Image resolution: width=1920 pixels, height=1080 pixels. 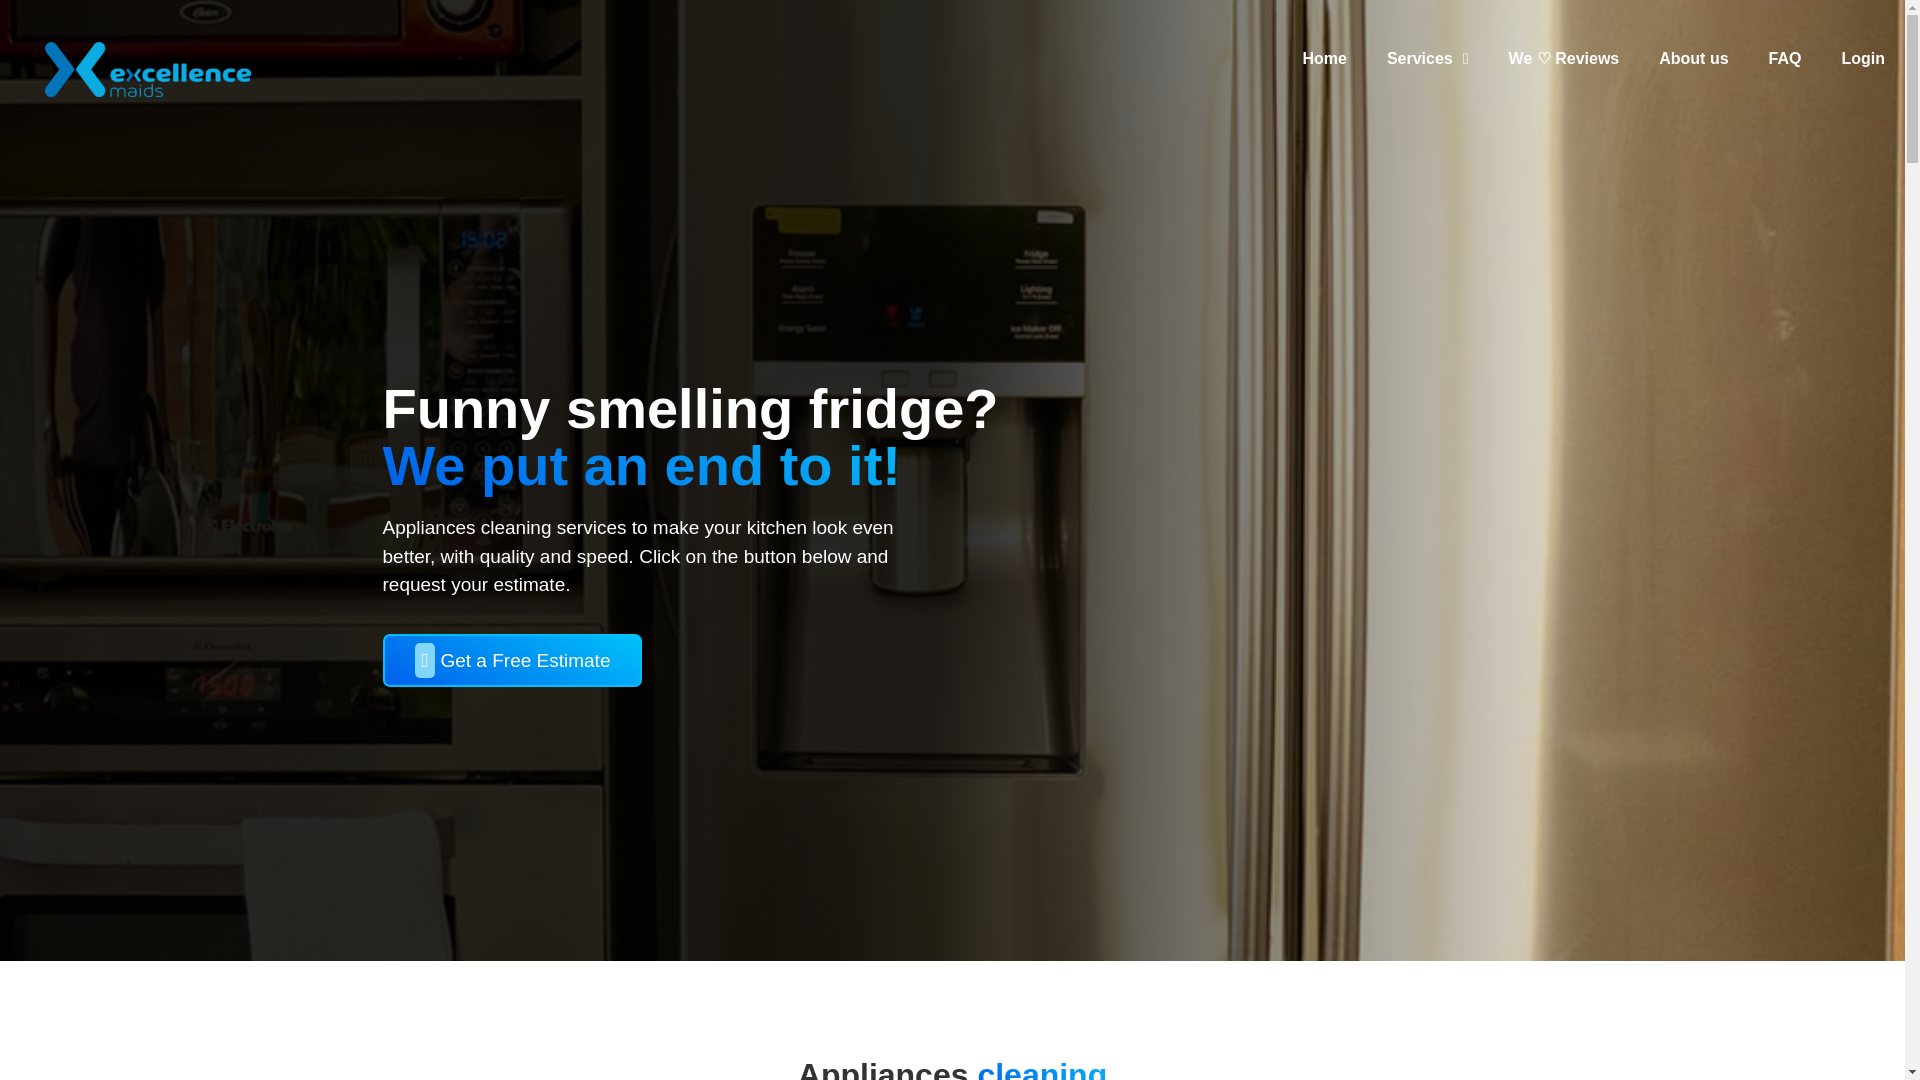 What do you see at coordinates (512, 660) in the screenshot?
I see `Get a Free Estimate` at bounding box center [512, 660].